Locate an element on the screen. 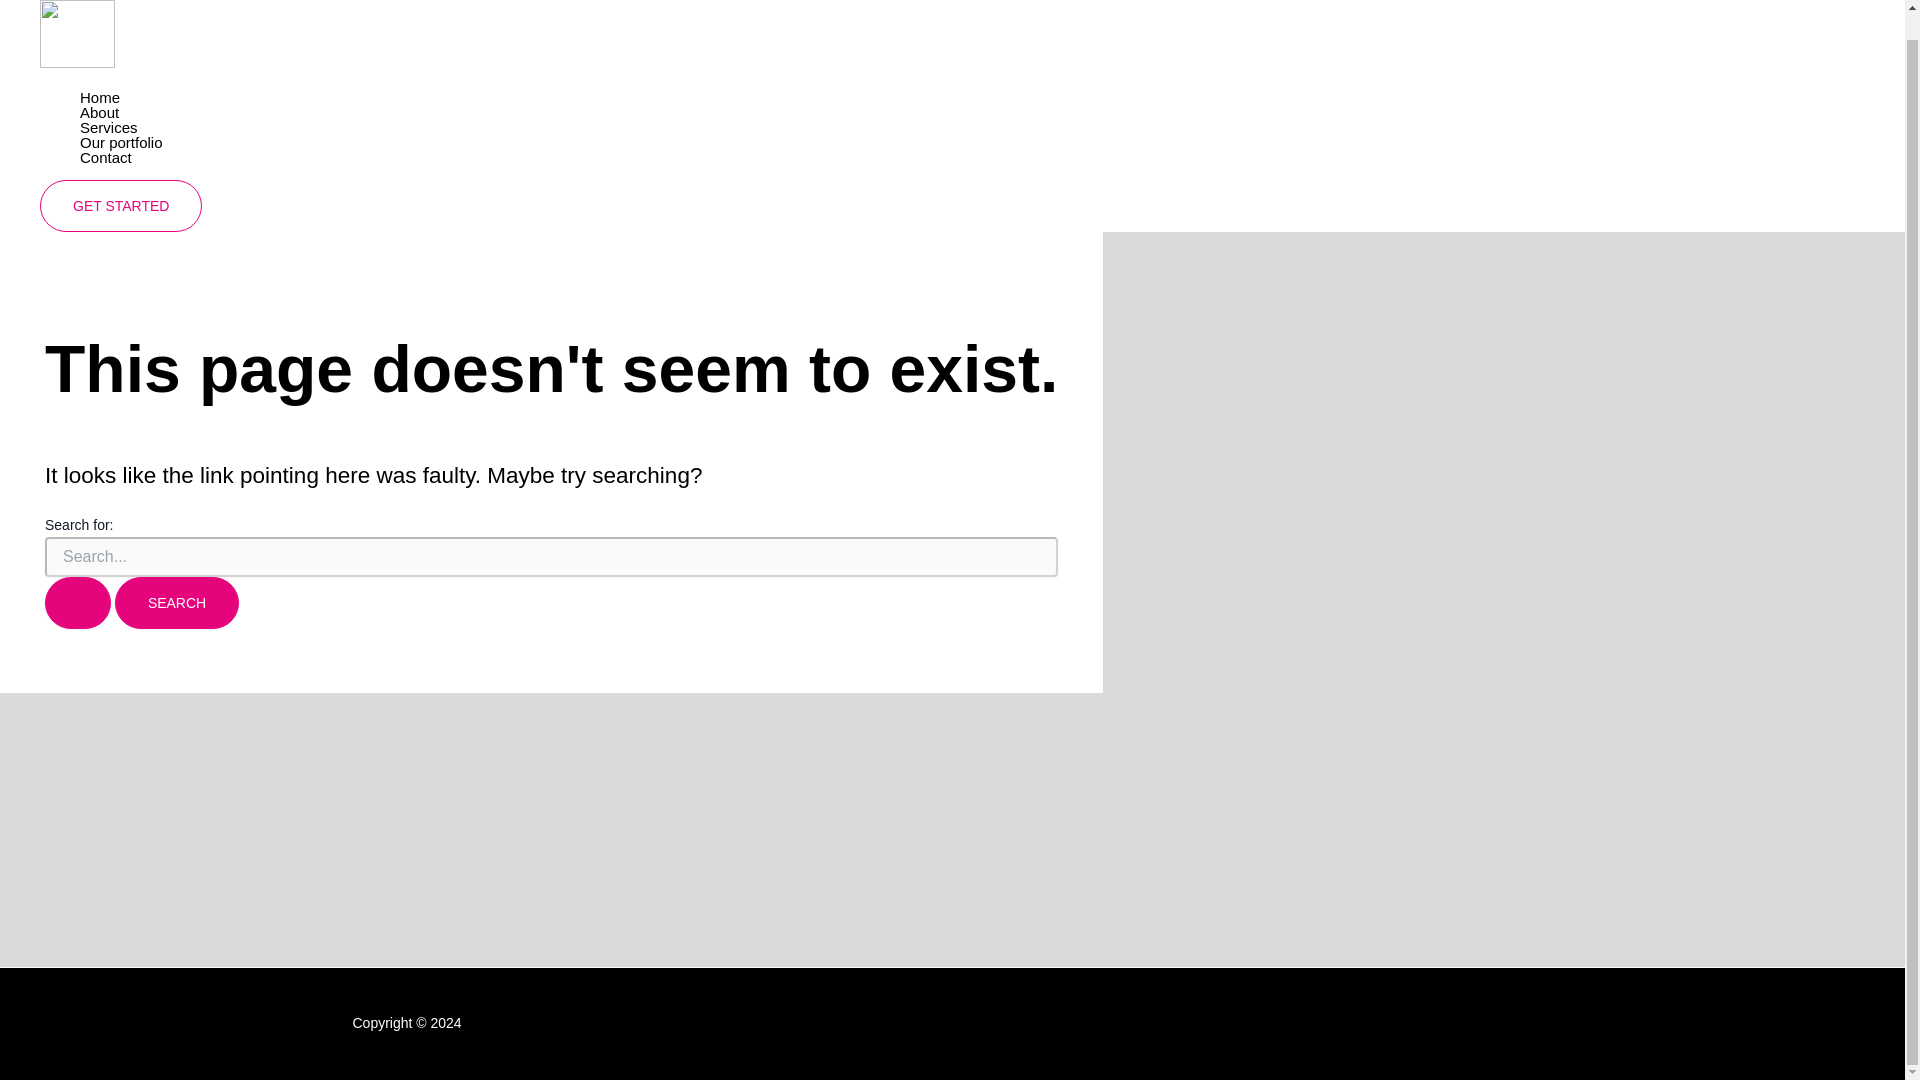  Services is located at coordinates (122, 127).